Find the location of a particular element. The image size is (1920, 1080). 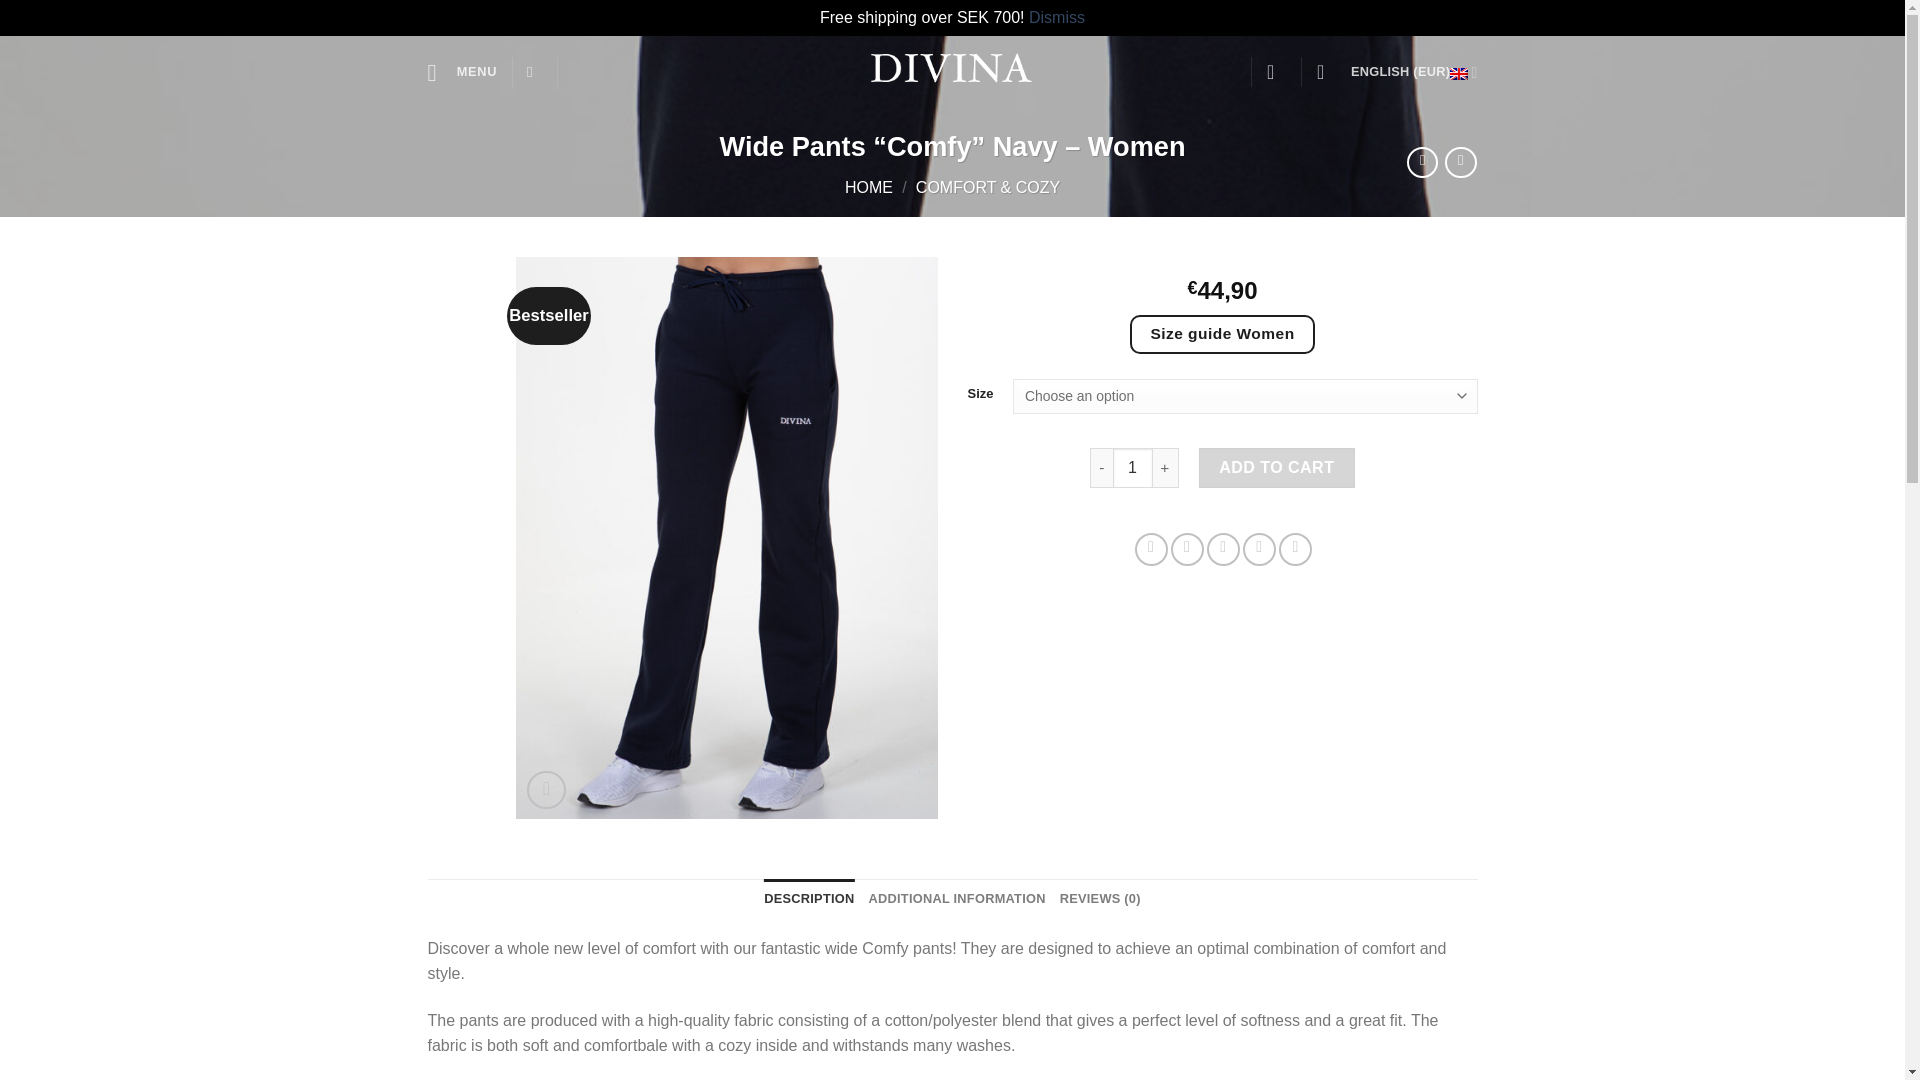

Share on Twitter is located at coordinates (1187, 549).